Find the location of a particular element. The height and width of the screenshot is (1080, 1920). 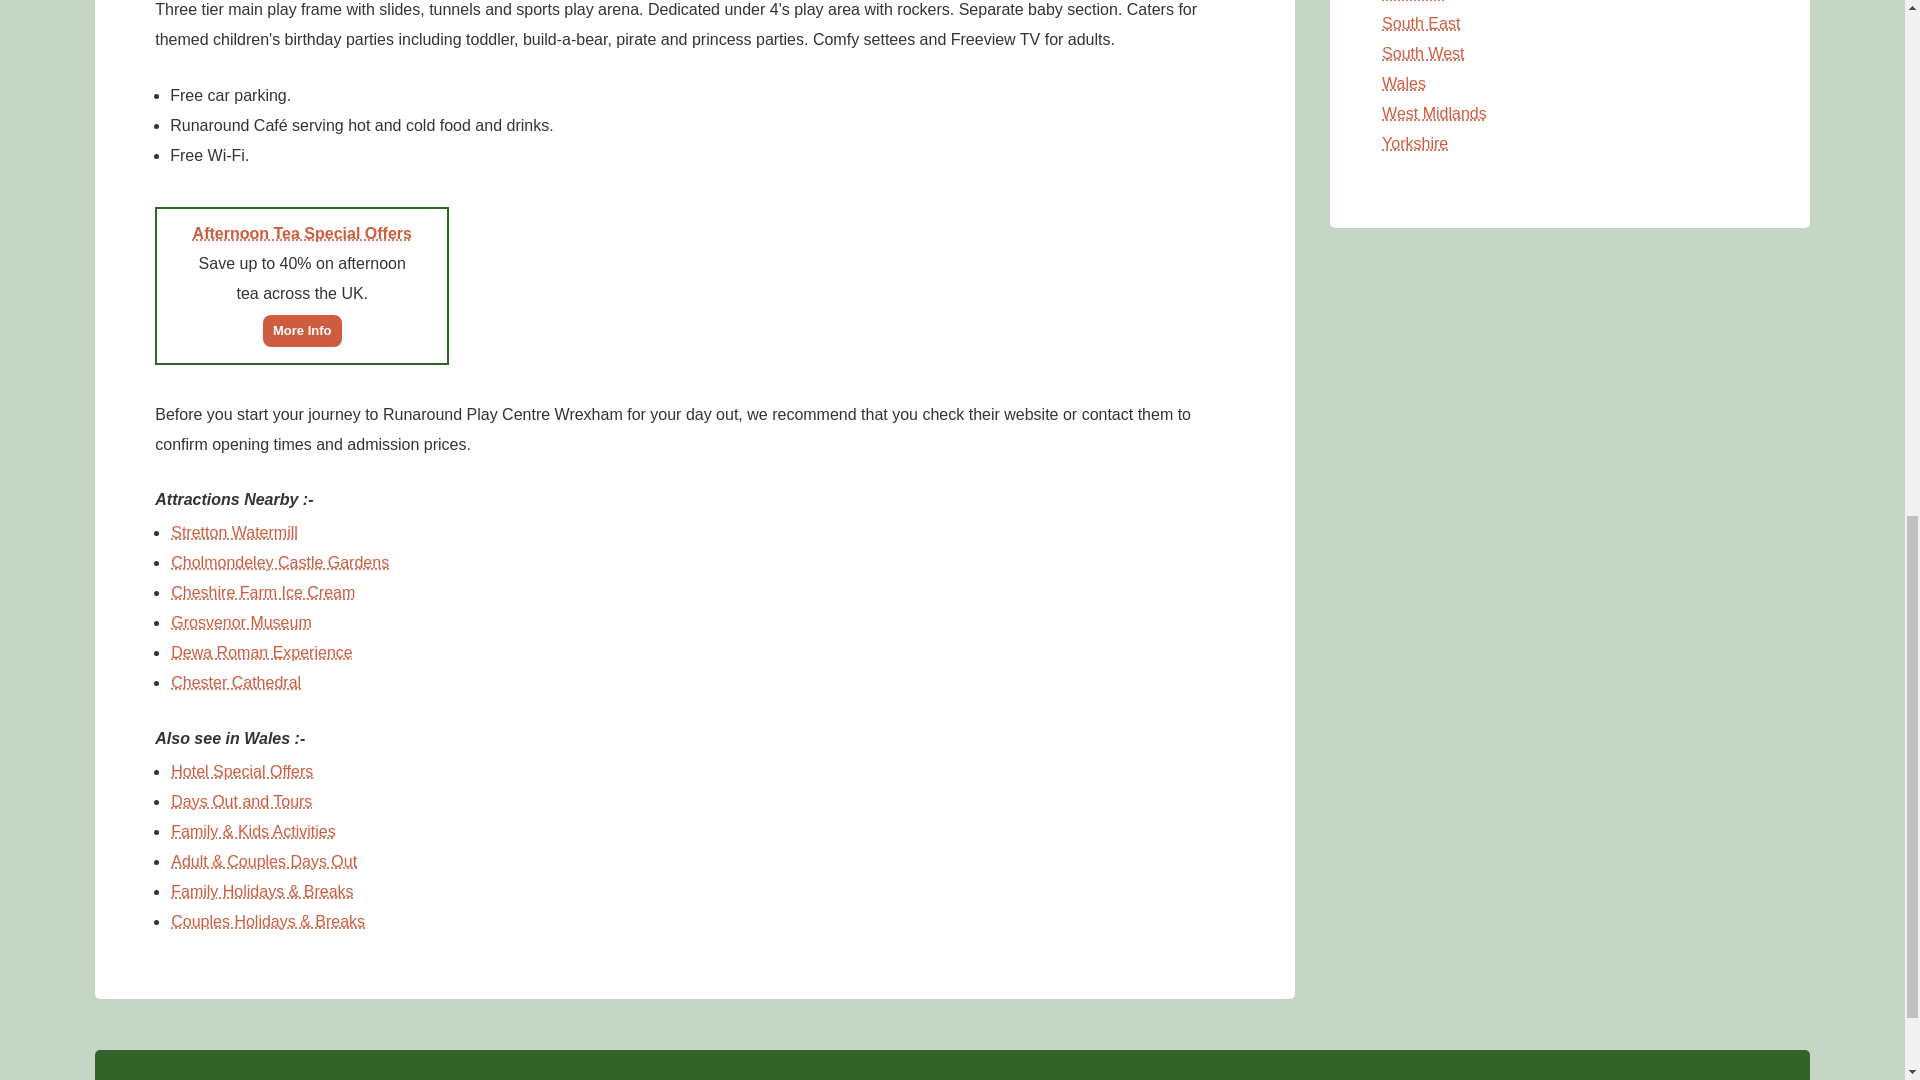

Stretton Watermill is located at coordinates (234, 532).